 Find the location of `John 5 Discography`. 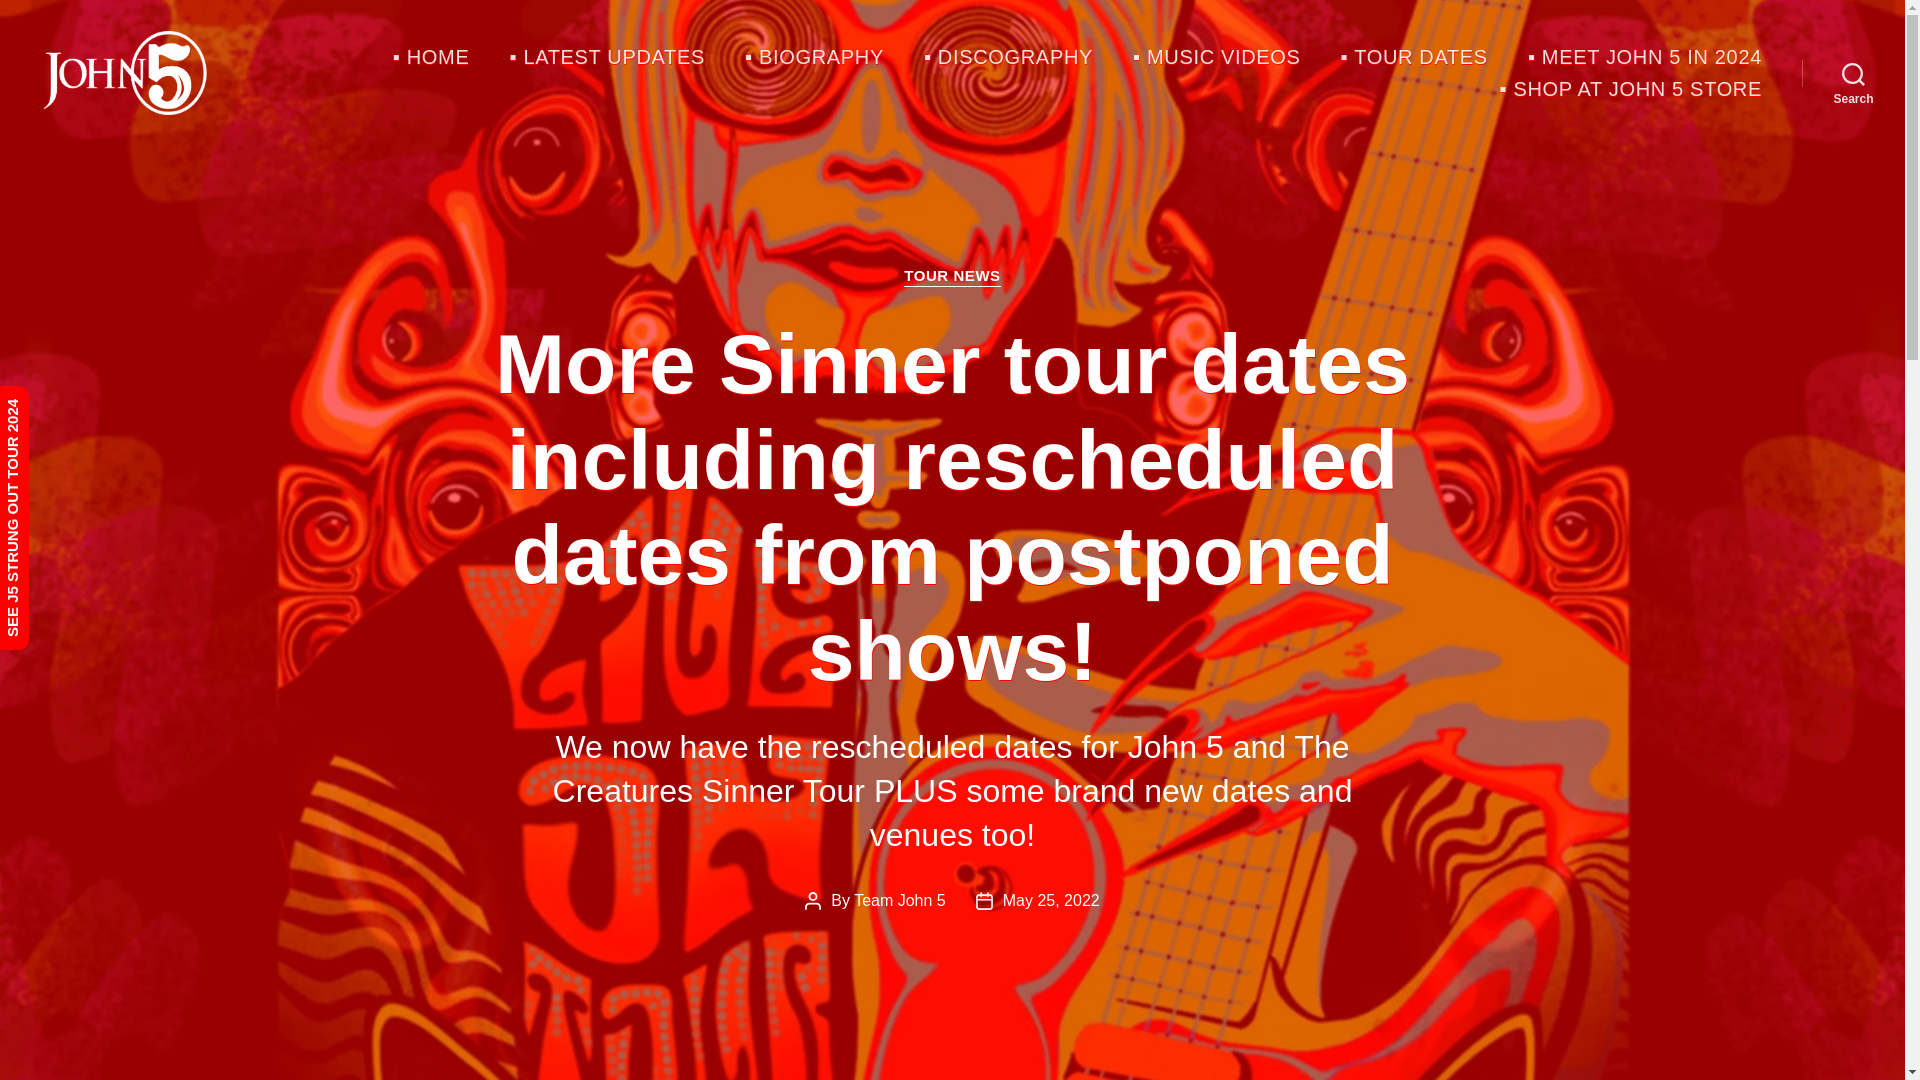

John 5 Discography is located at coordinates (1008, 57).